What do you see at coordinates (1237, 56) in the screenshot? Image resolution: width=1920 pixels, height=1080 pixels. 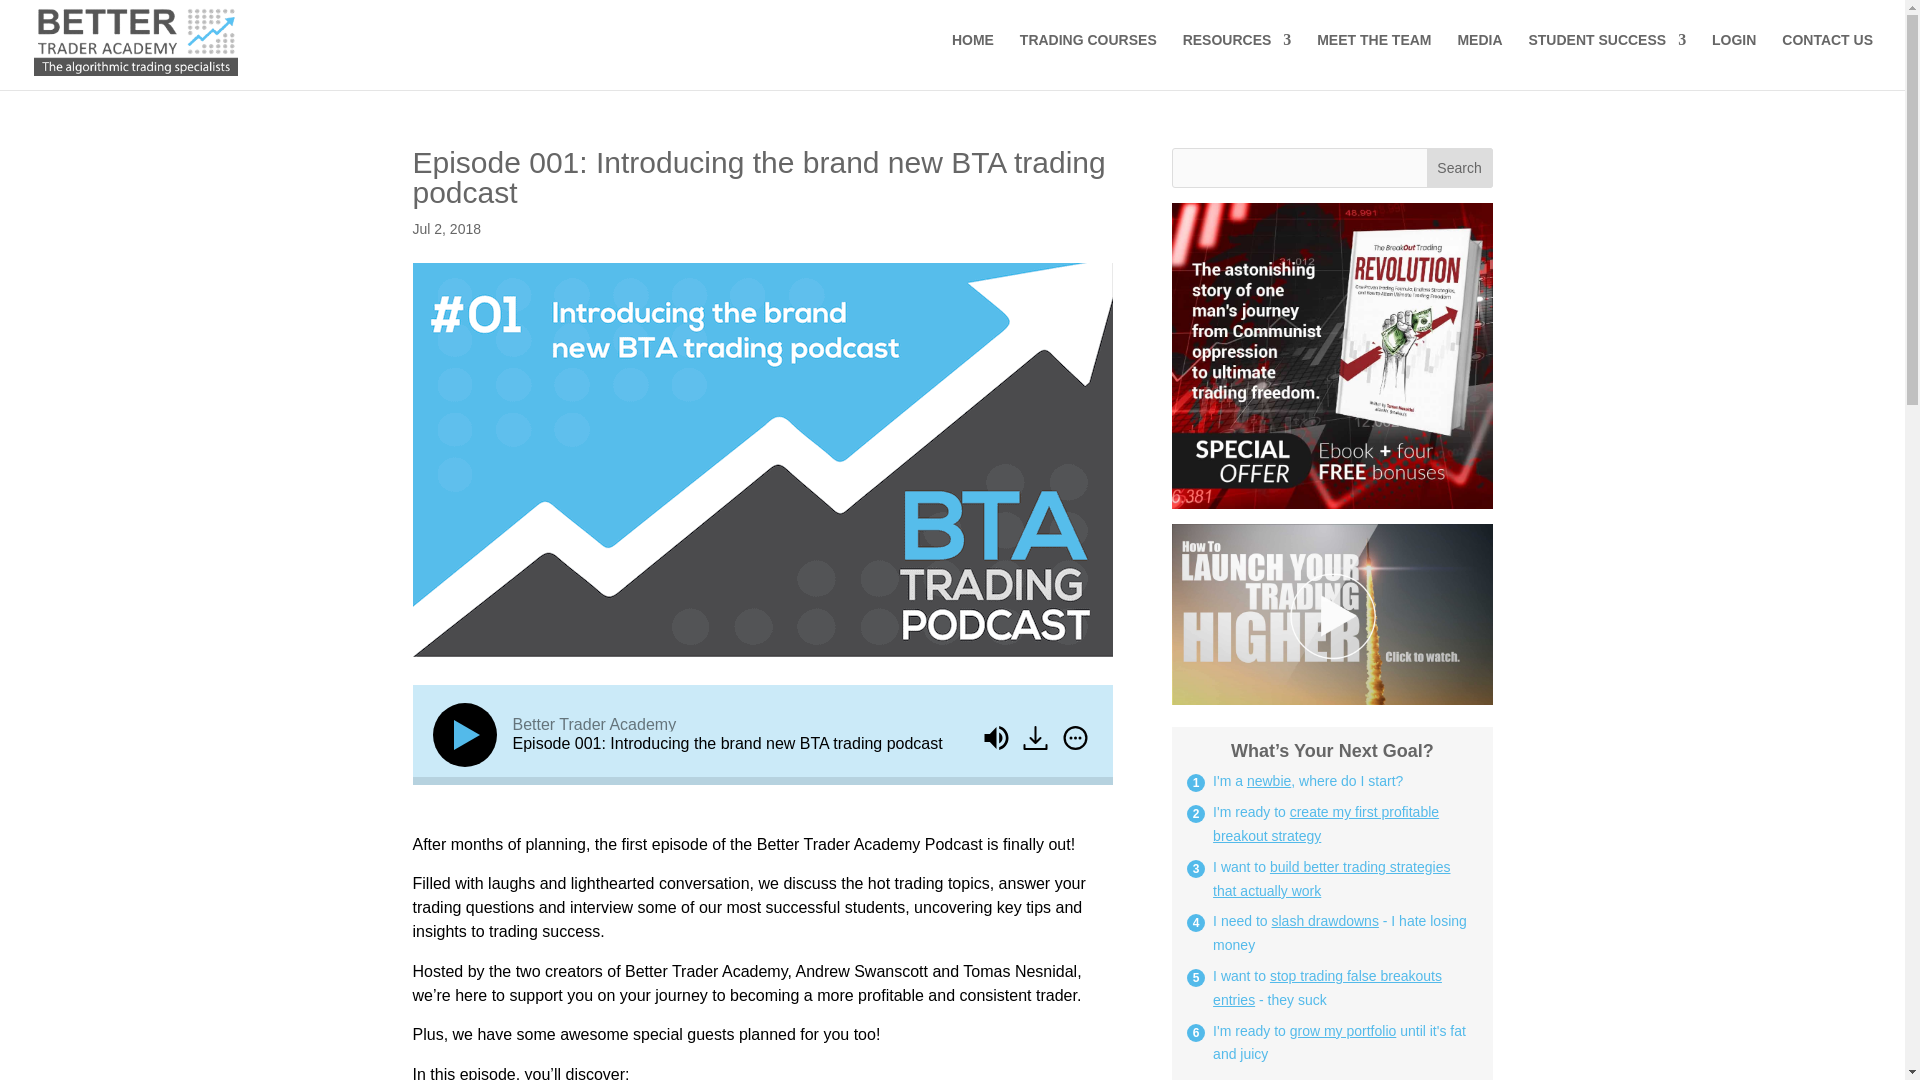 I see `RESOURCES` at bounding box center [1237, 56].